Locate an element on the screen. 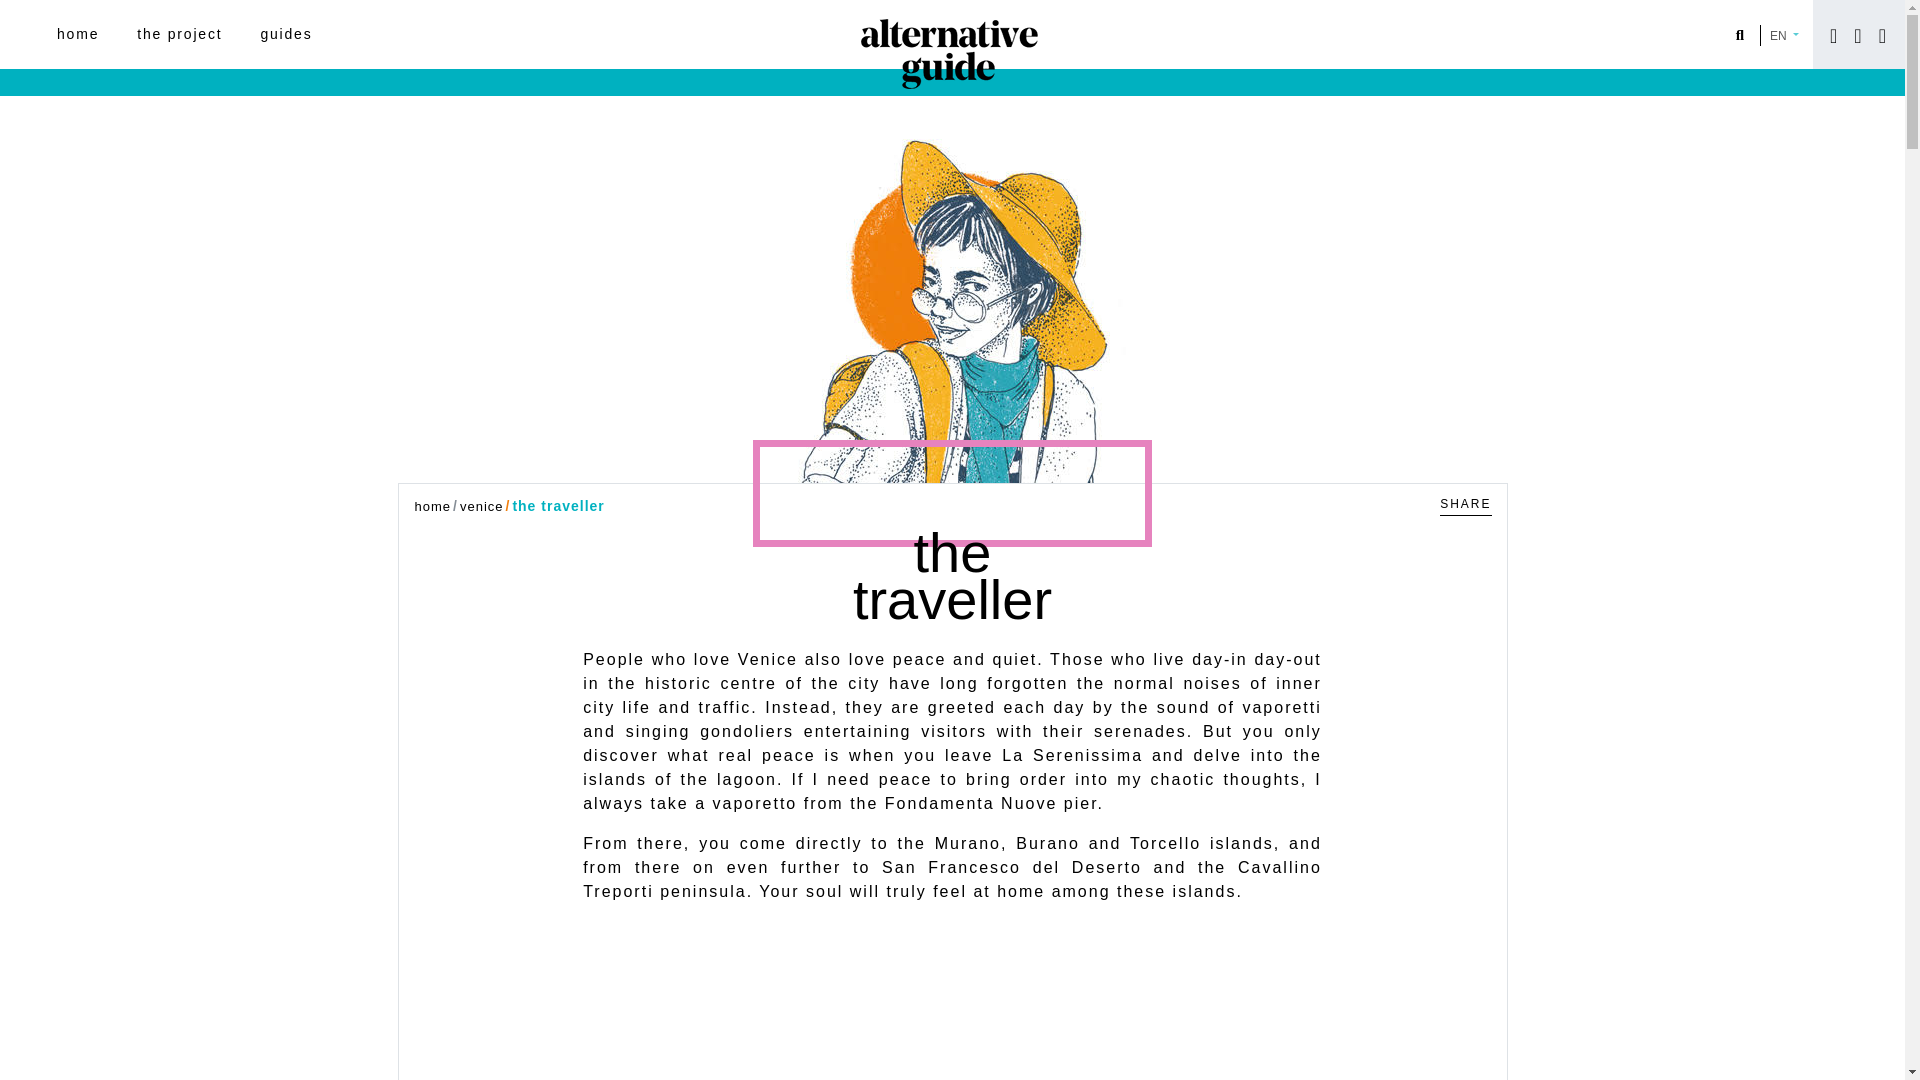 The height and width of the screenshot is (1080, 1920). guides is located at coordinates (286, 34).